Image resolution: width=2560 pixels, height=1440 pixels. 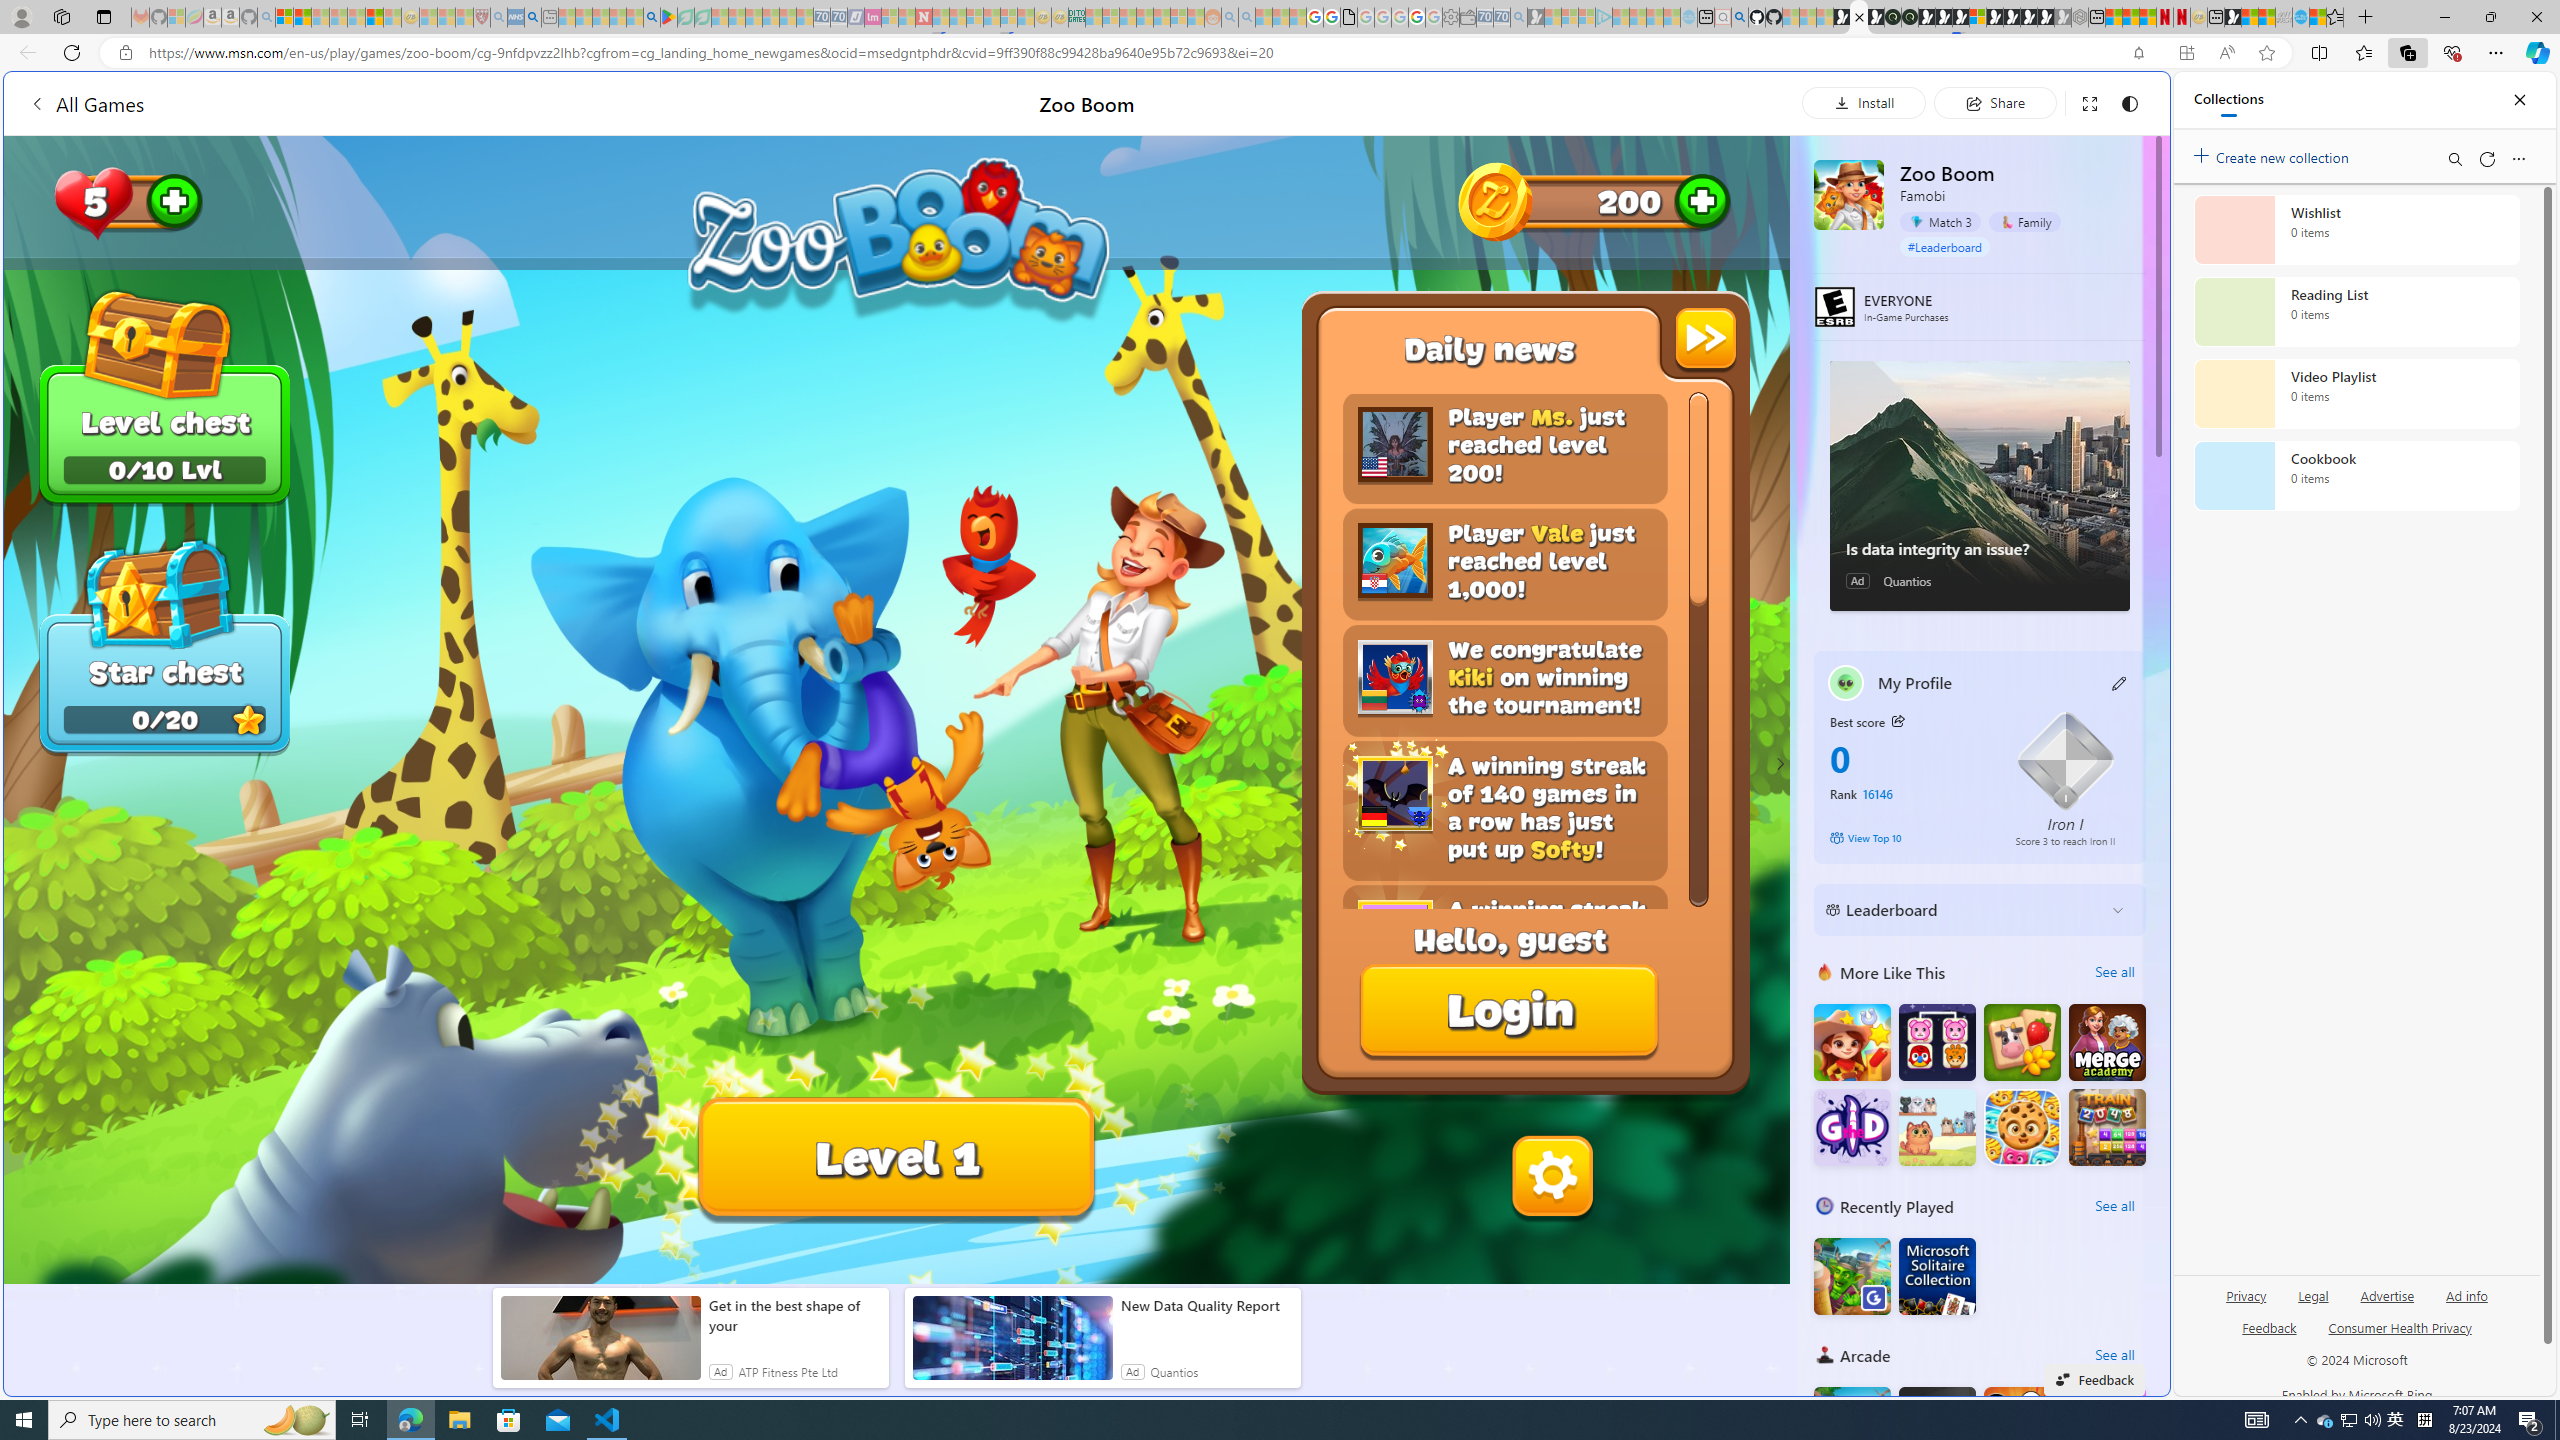 I want to click on Ad info, so click(x=2466, y=1294).